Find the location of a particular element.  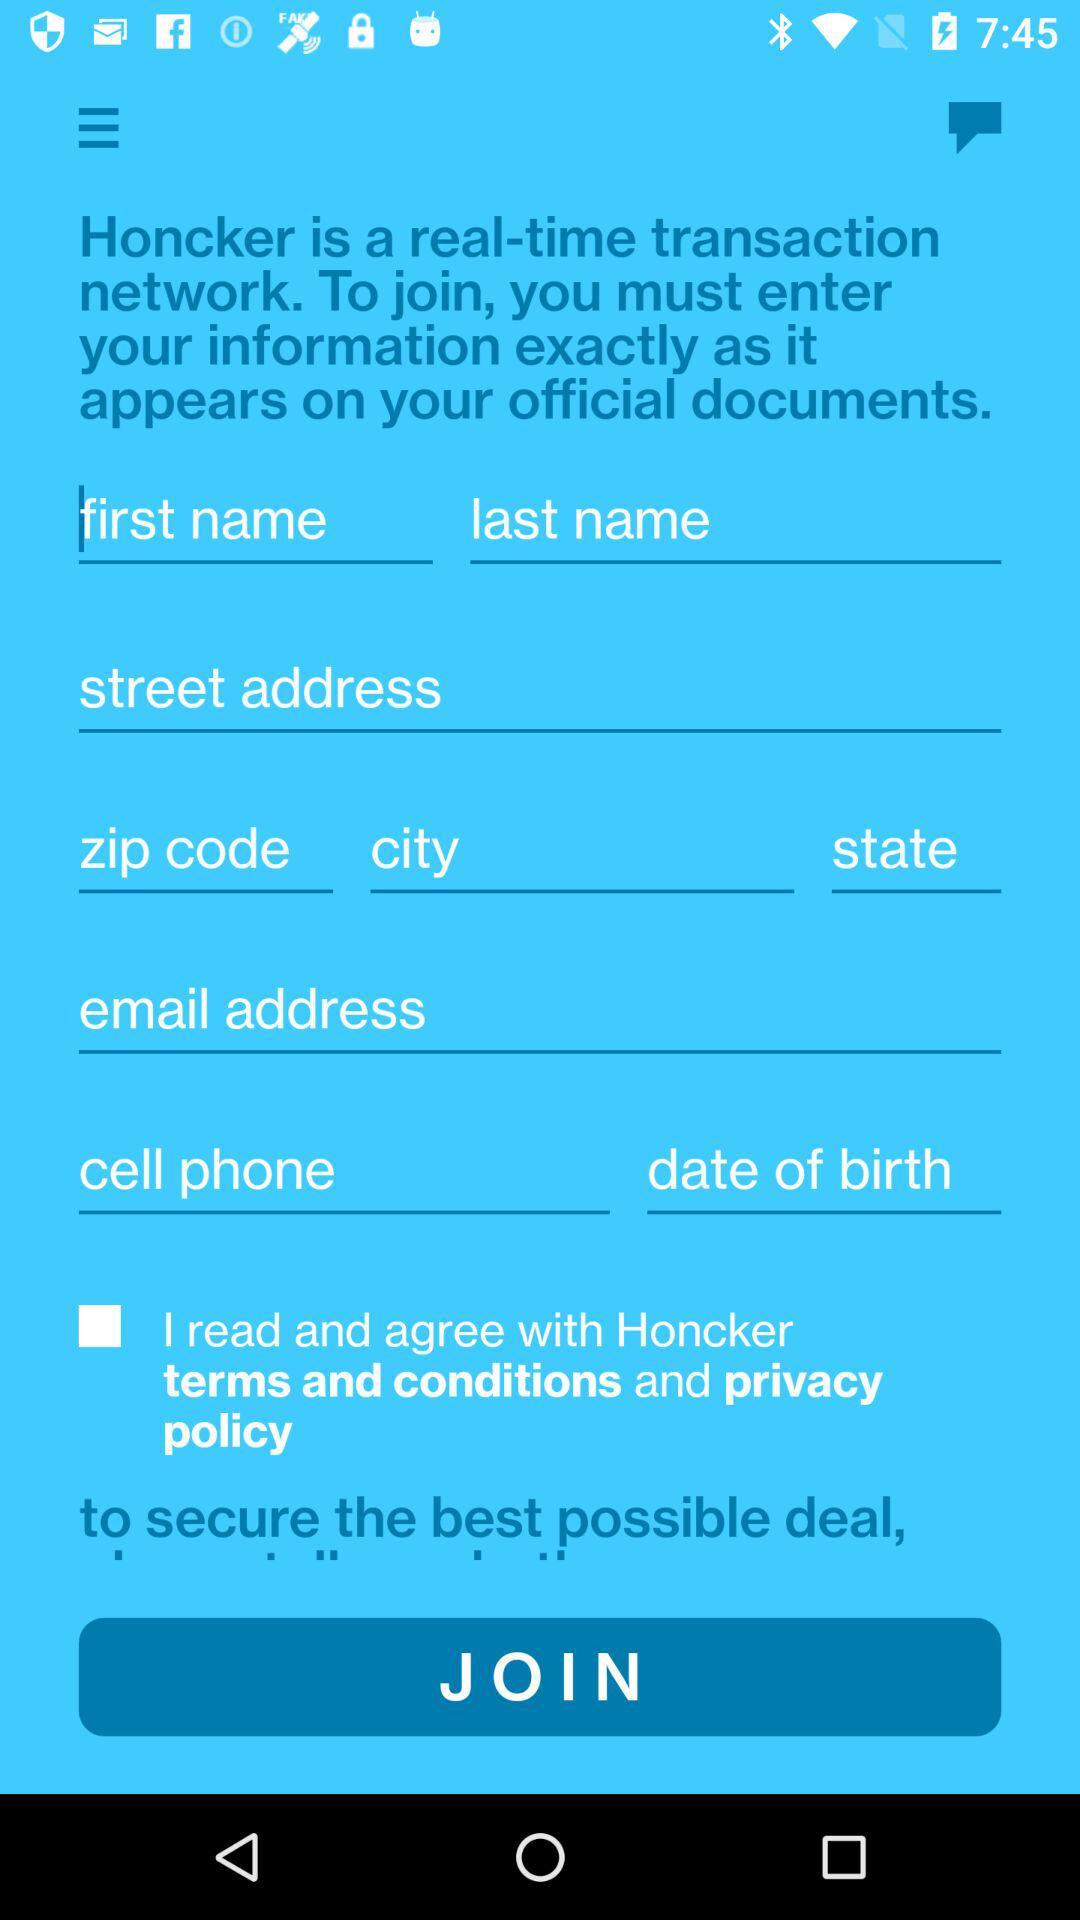

type your zipcode is located at coordinates (206, 848).